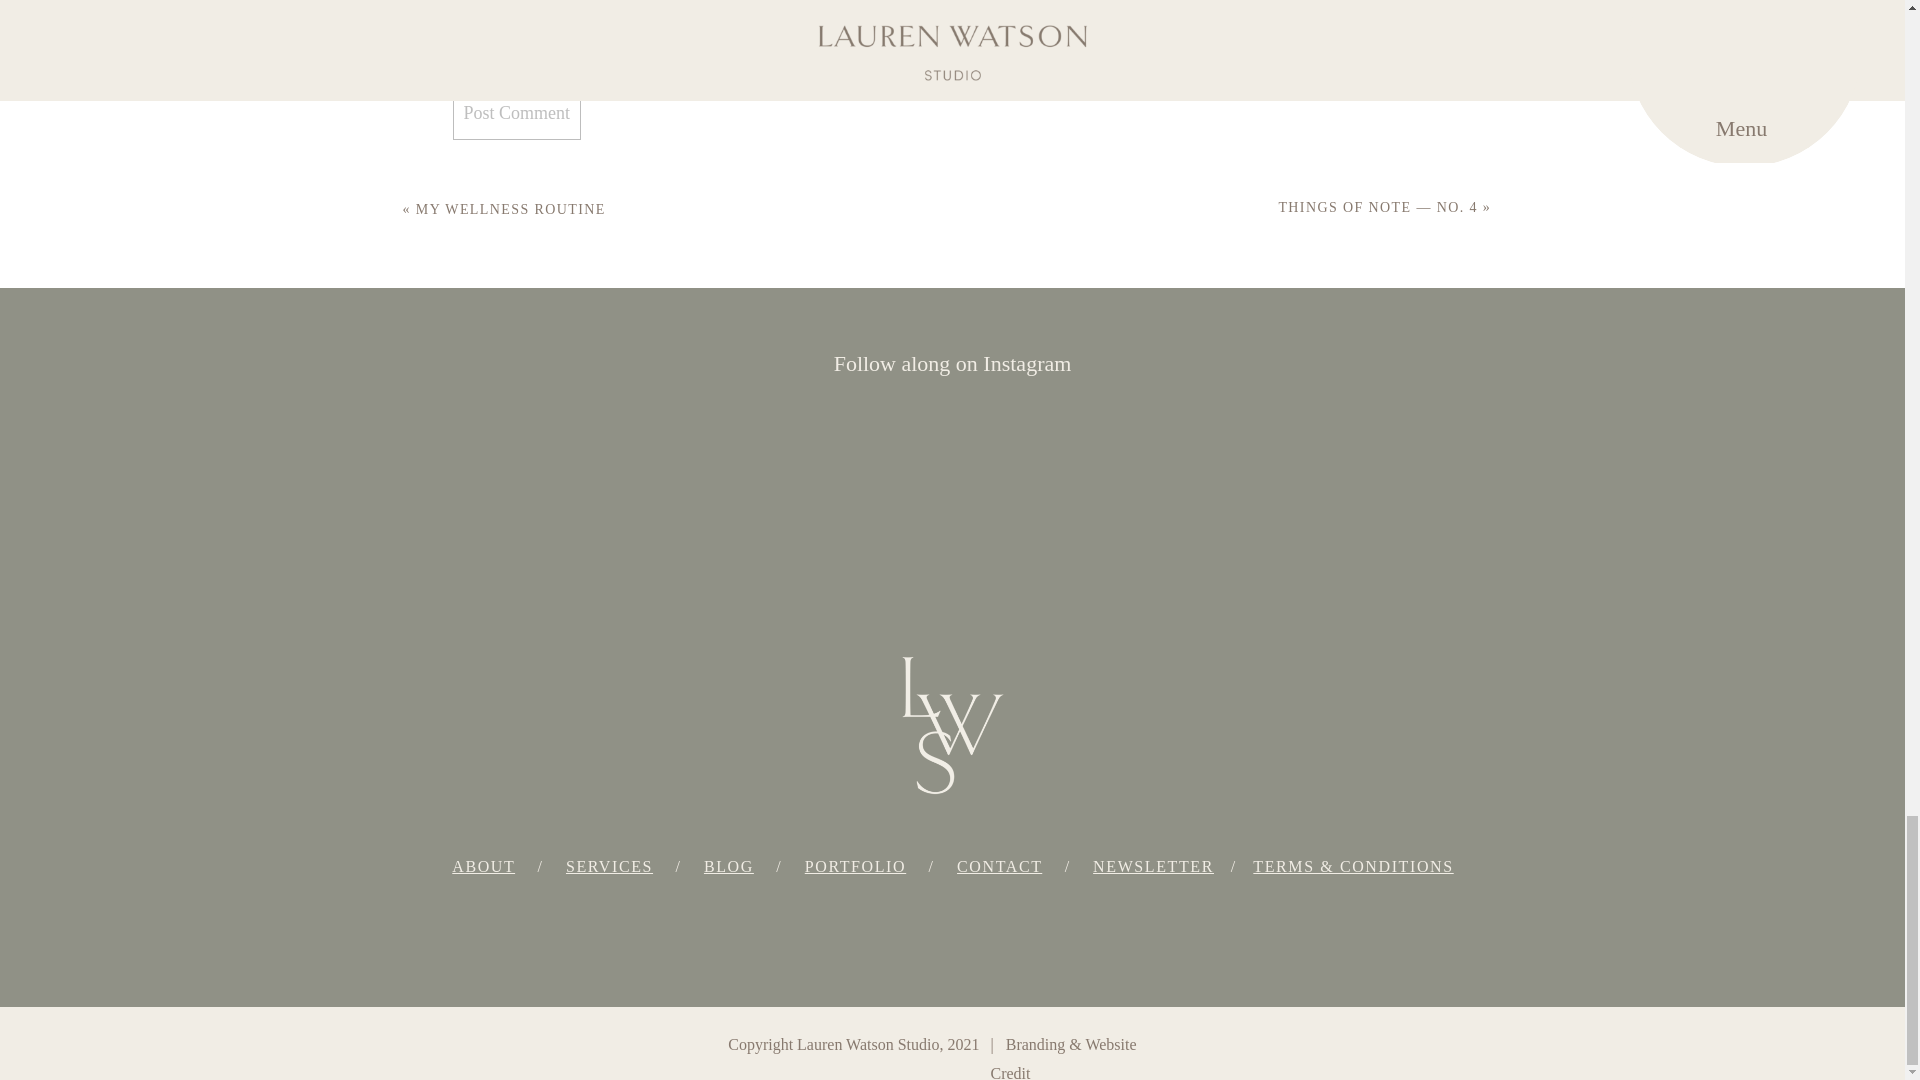 Image resolution: width=1920 pixels, height=1080 pixels. What do you see at coordinates (482, 866) in the screenshot?
I see `ABOUT` at bounding box center [482, 866].